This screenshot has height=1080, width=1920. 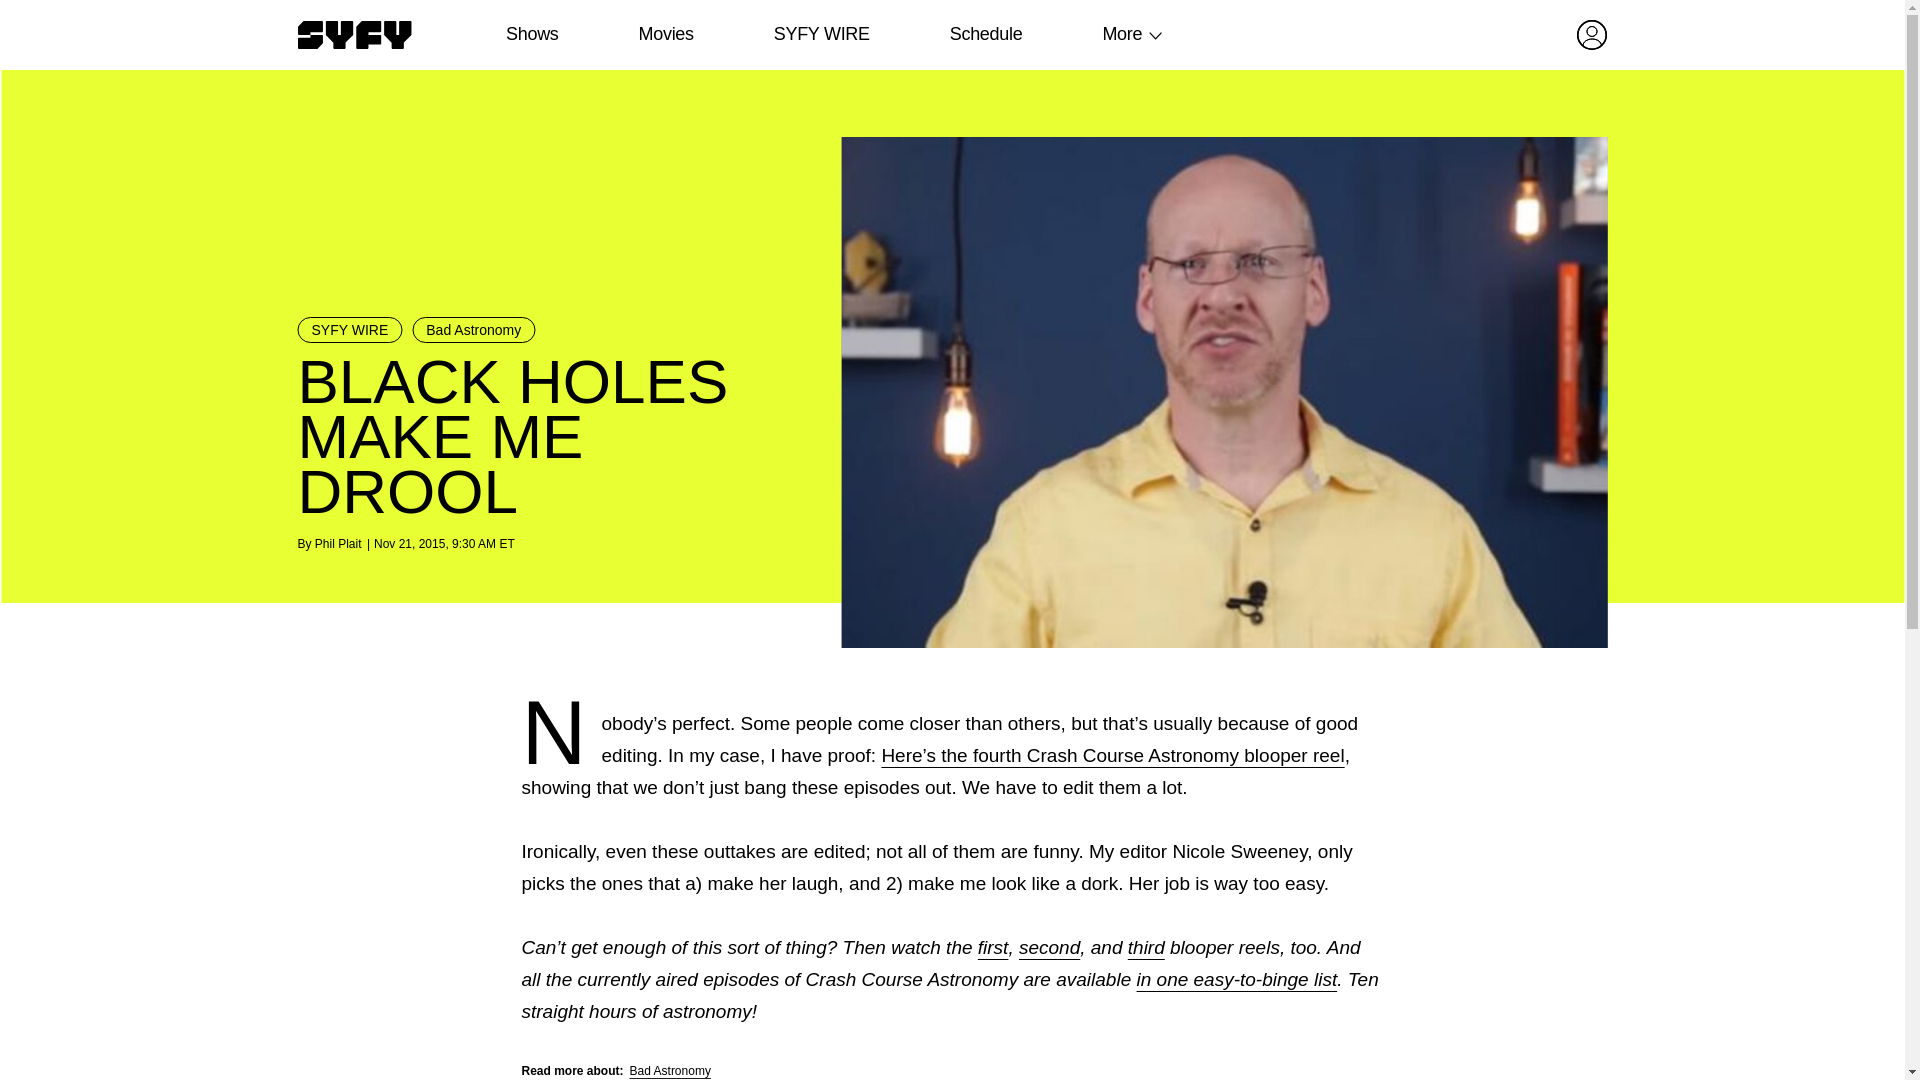 What do you see at coordinates (984, 34) in the screenshot?
I see `Schedule` at bounding box center [984, 34].